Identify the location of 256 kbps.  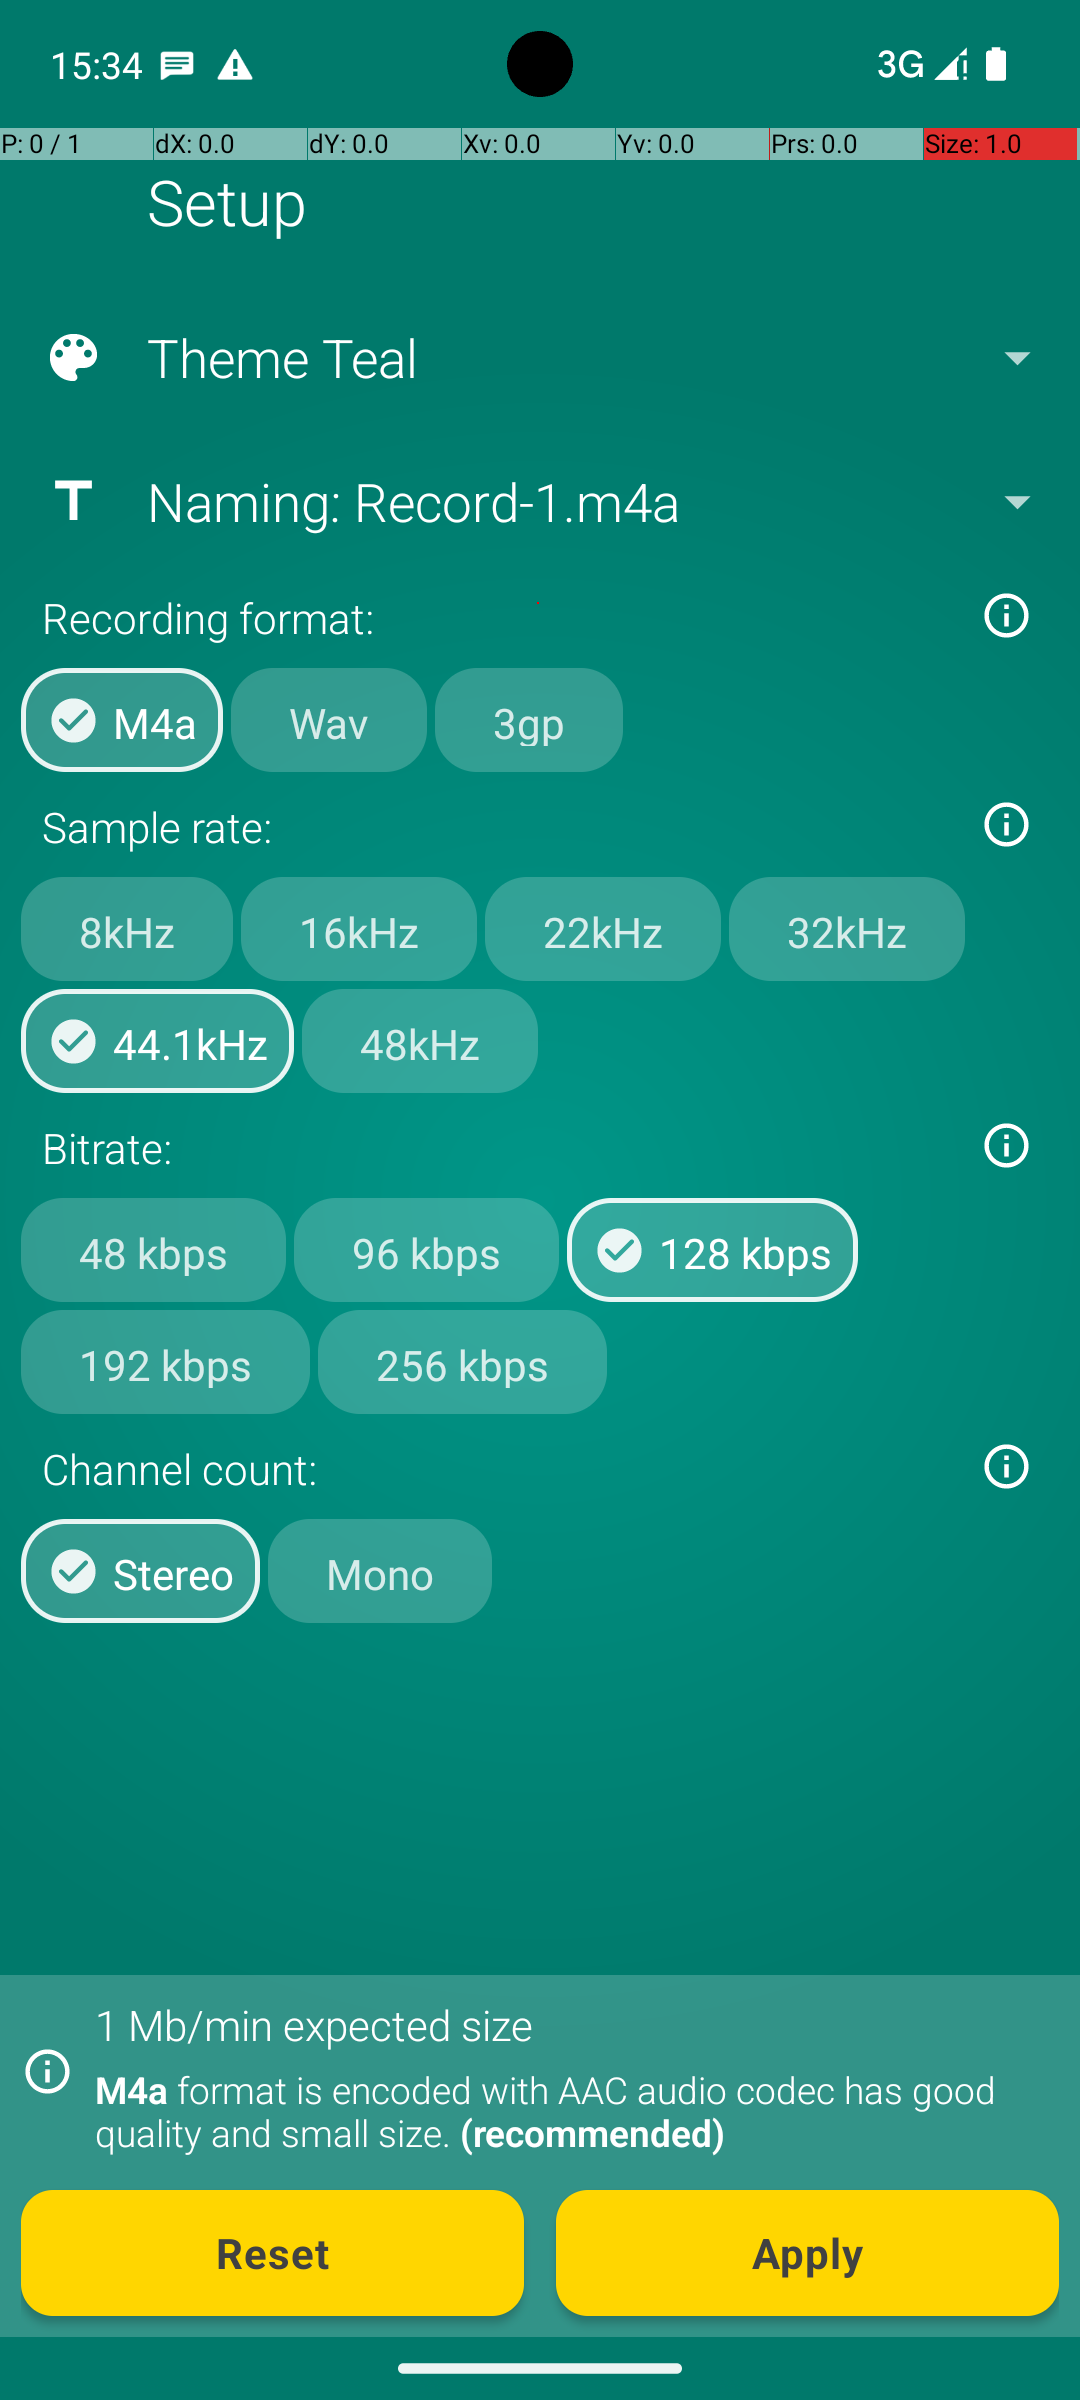
(462, 1361).